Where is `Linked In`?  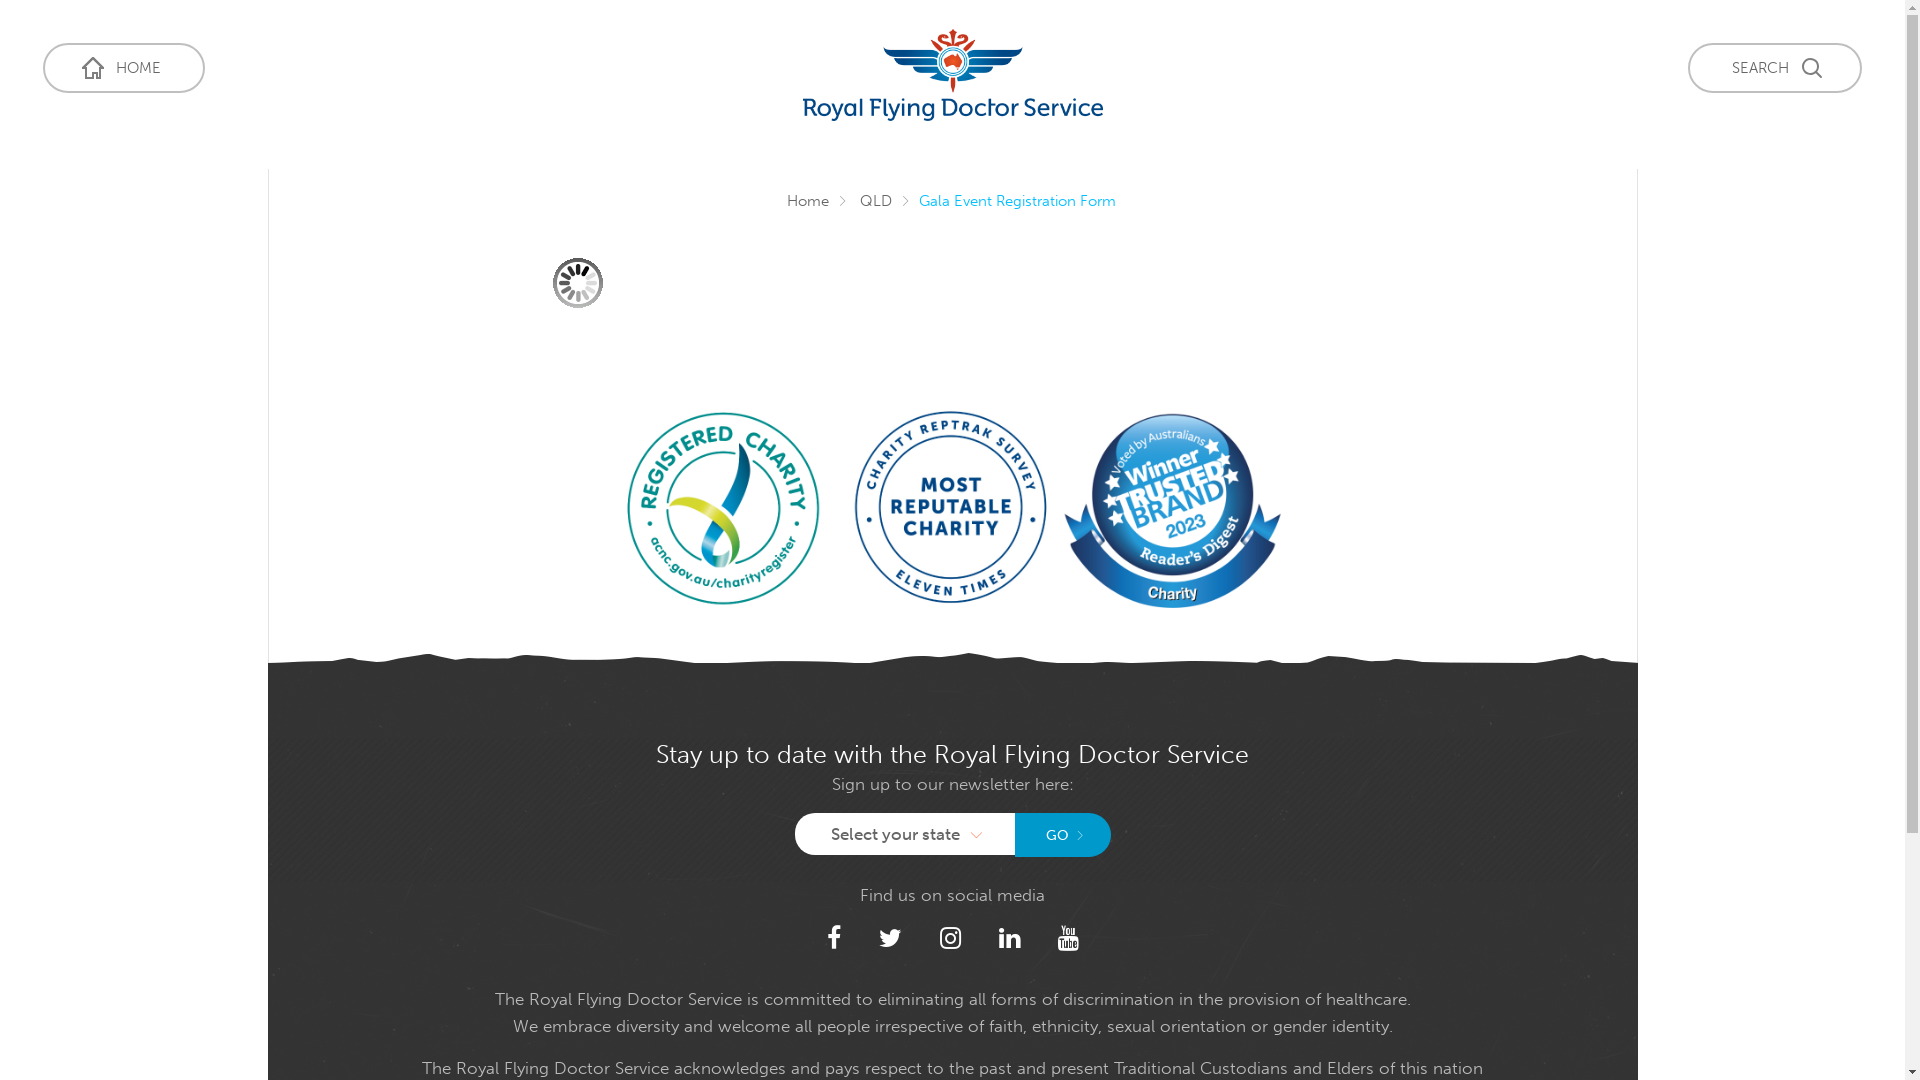 Linked In is located at coordinates (1008, 938).